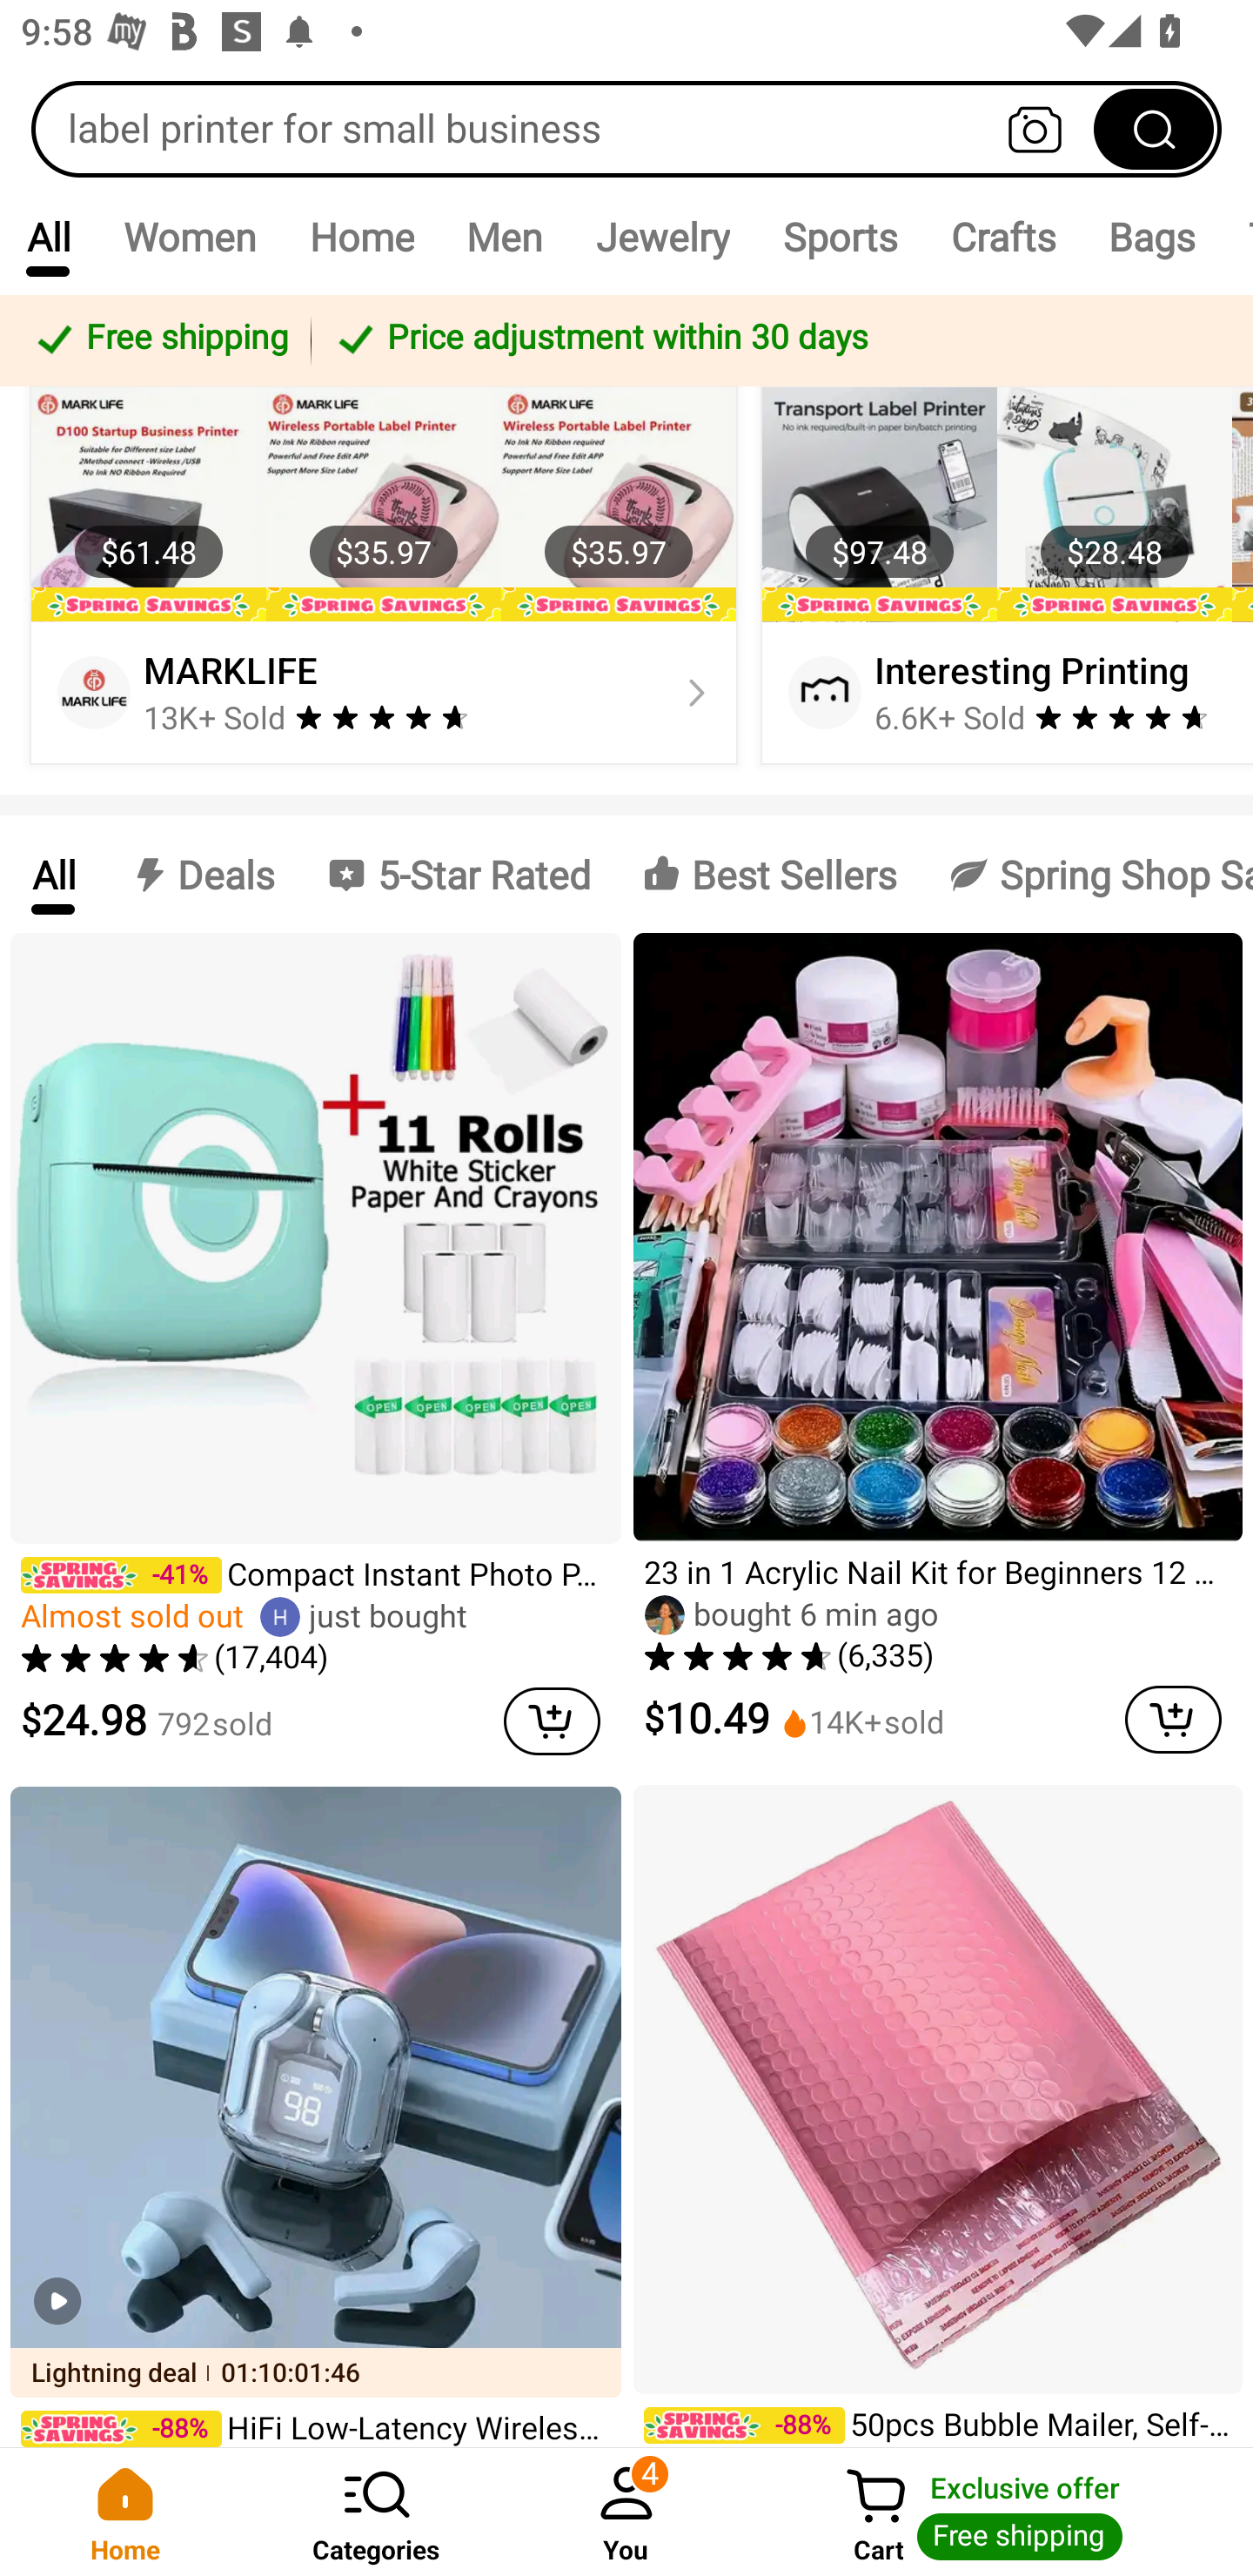 This screenshot has width=1253, height=2576. Describe the element at coordinates (661, 237) in the screenshot. I see `Jewelry` at that location.